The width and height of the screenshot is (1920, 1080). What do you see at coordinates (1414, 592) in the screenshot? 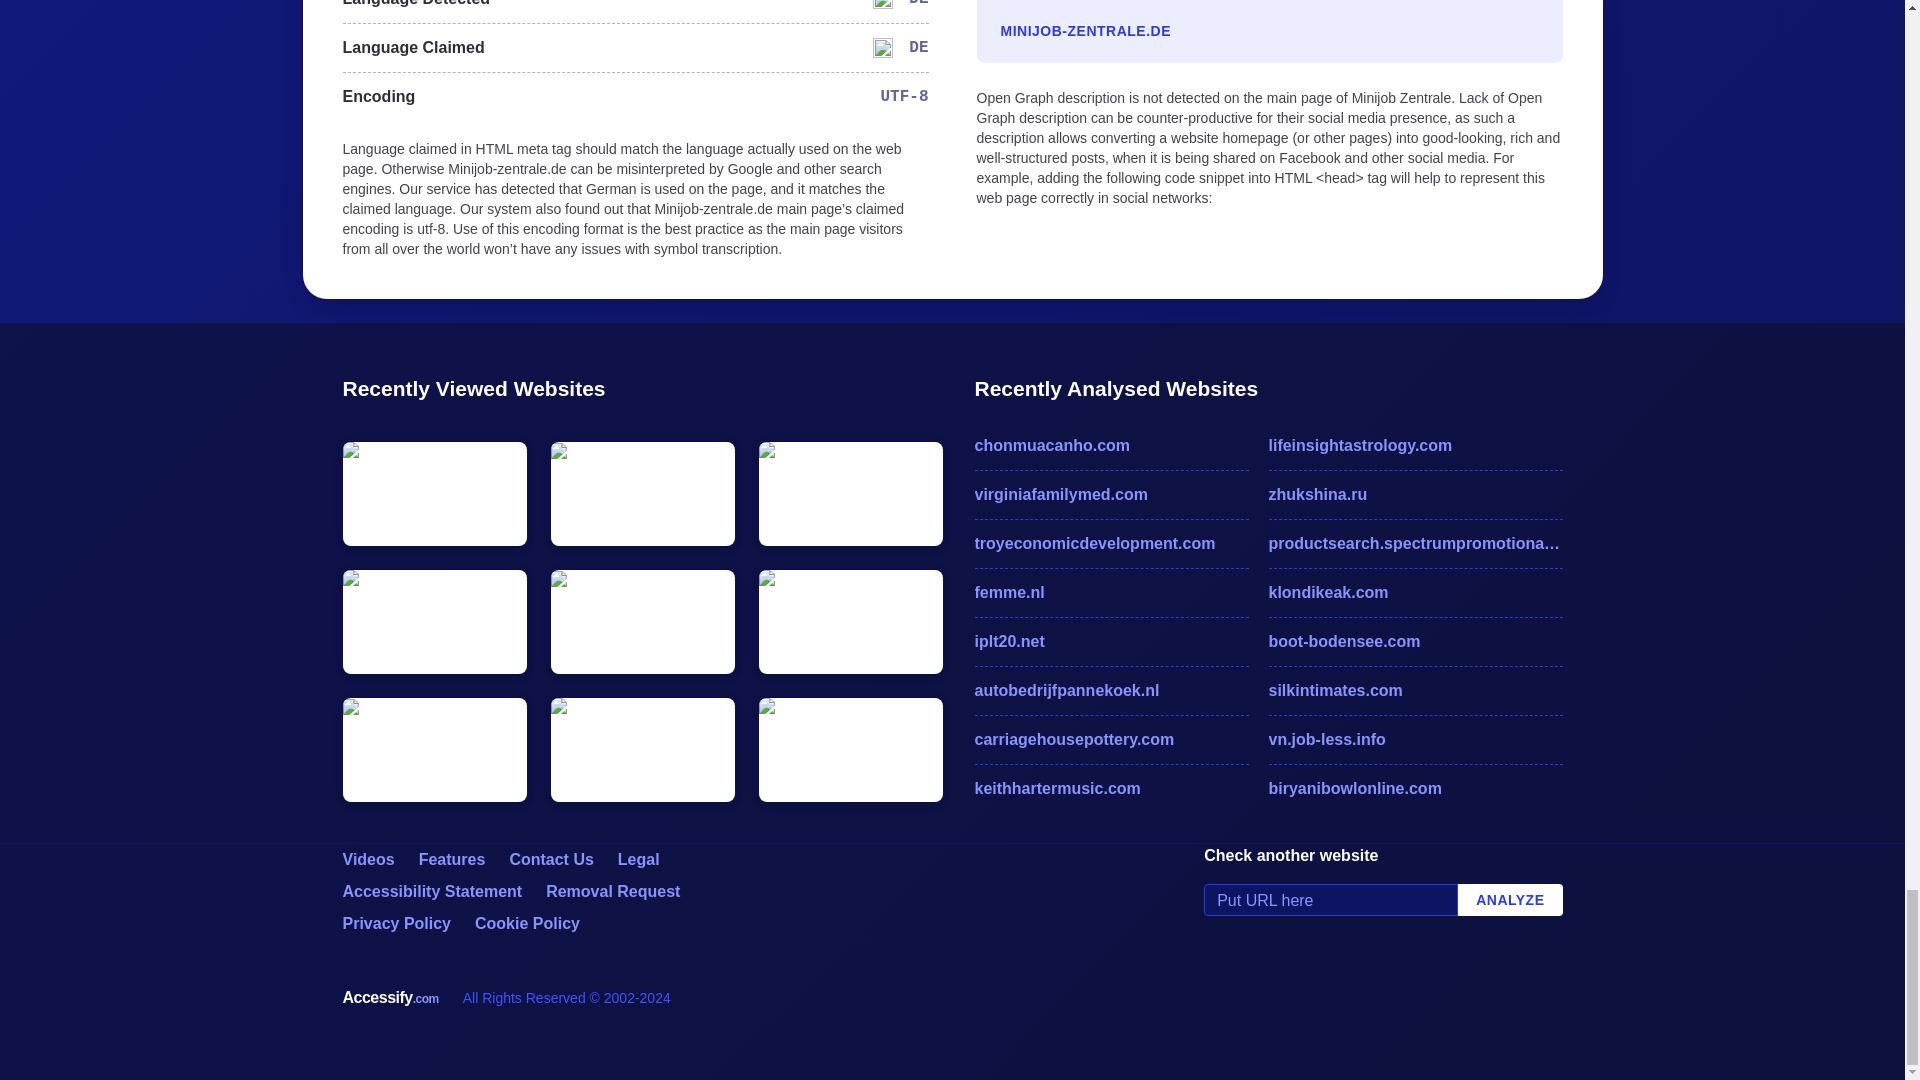
I see `klondikeak.com` at bounding box center [1414, 592].